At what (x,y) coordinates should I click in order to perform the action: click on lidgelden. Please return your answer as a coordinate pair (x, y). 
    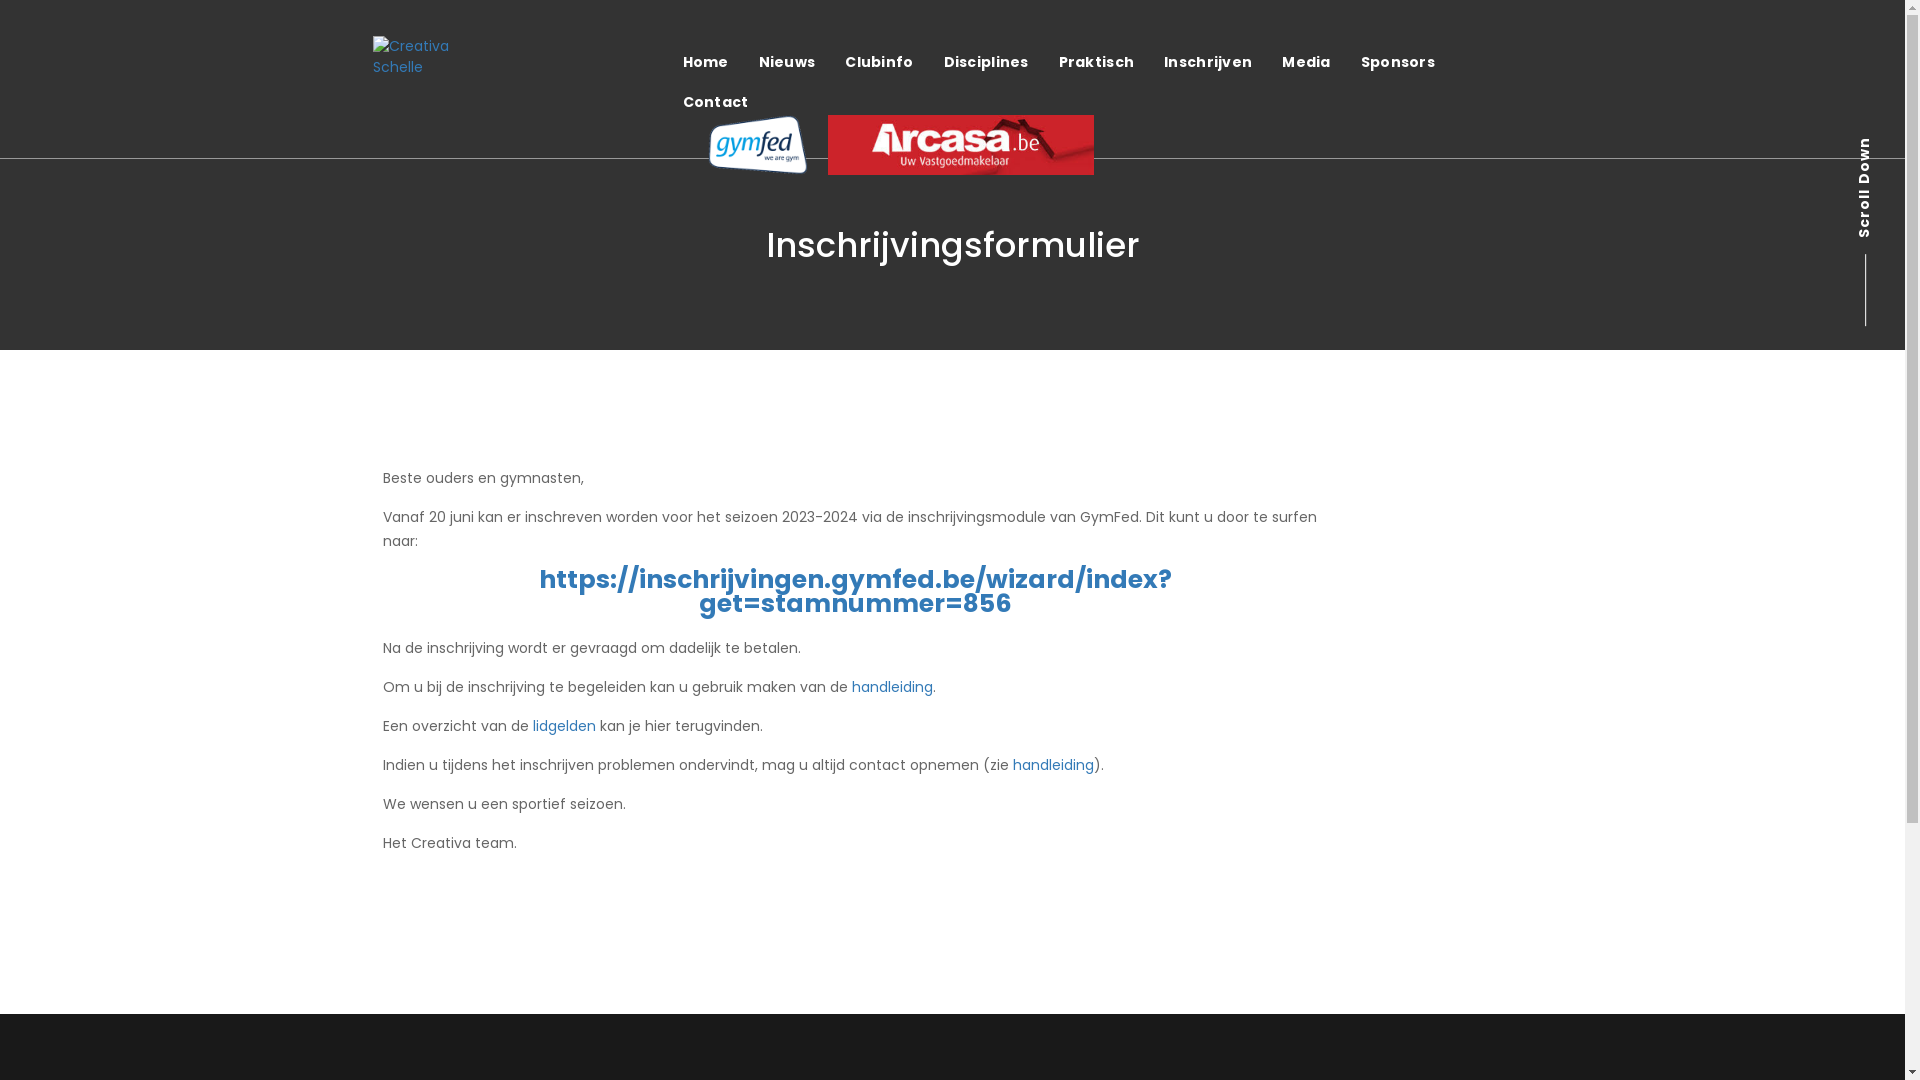
    Looking at the image, I should click on (564, 726).